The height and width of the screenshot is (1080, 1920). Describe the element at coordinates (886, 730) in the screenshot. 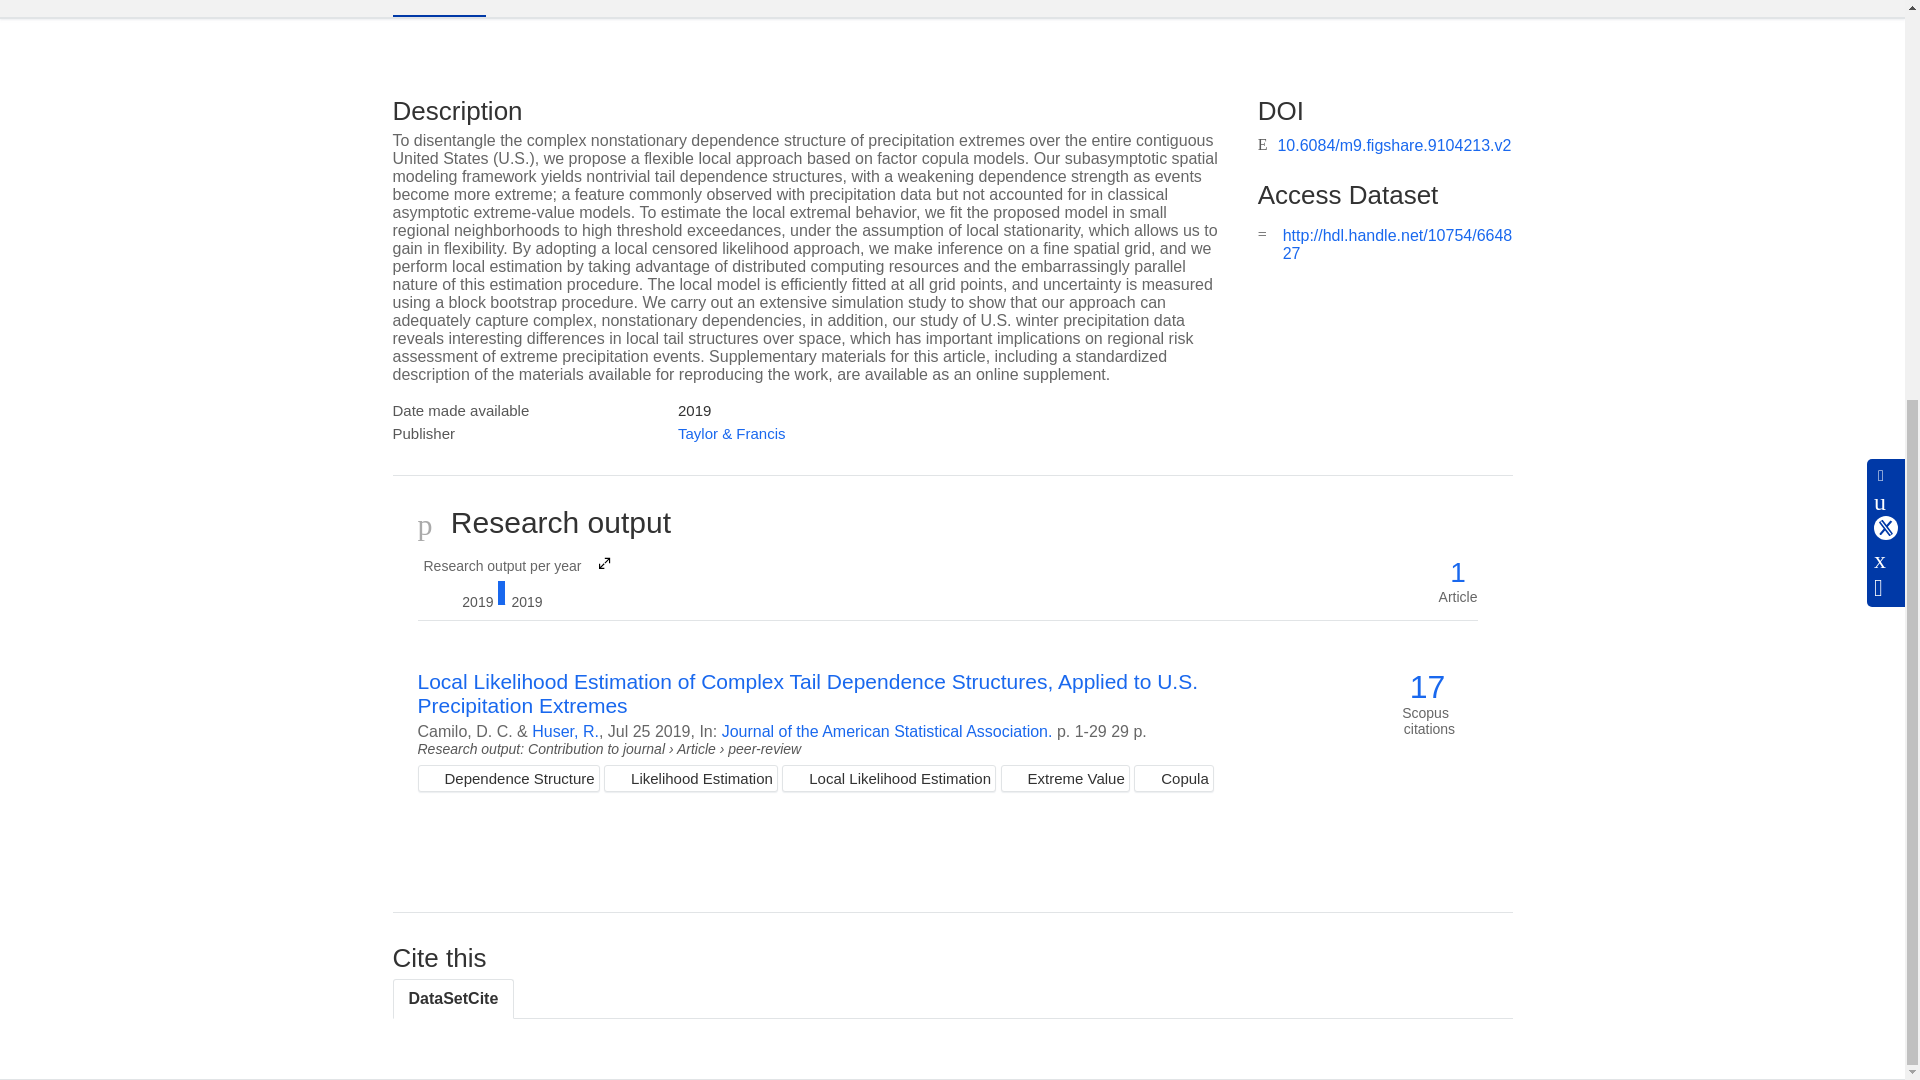

I see `1` at that location.